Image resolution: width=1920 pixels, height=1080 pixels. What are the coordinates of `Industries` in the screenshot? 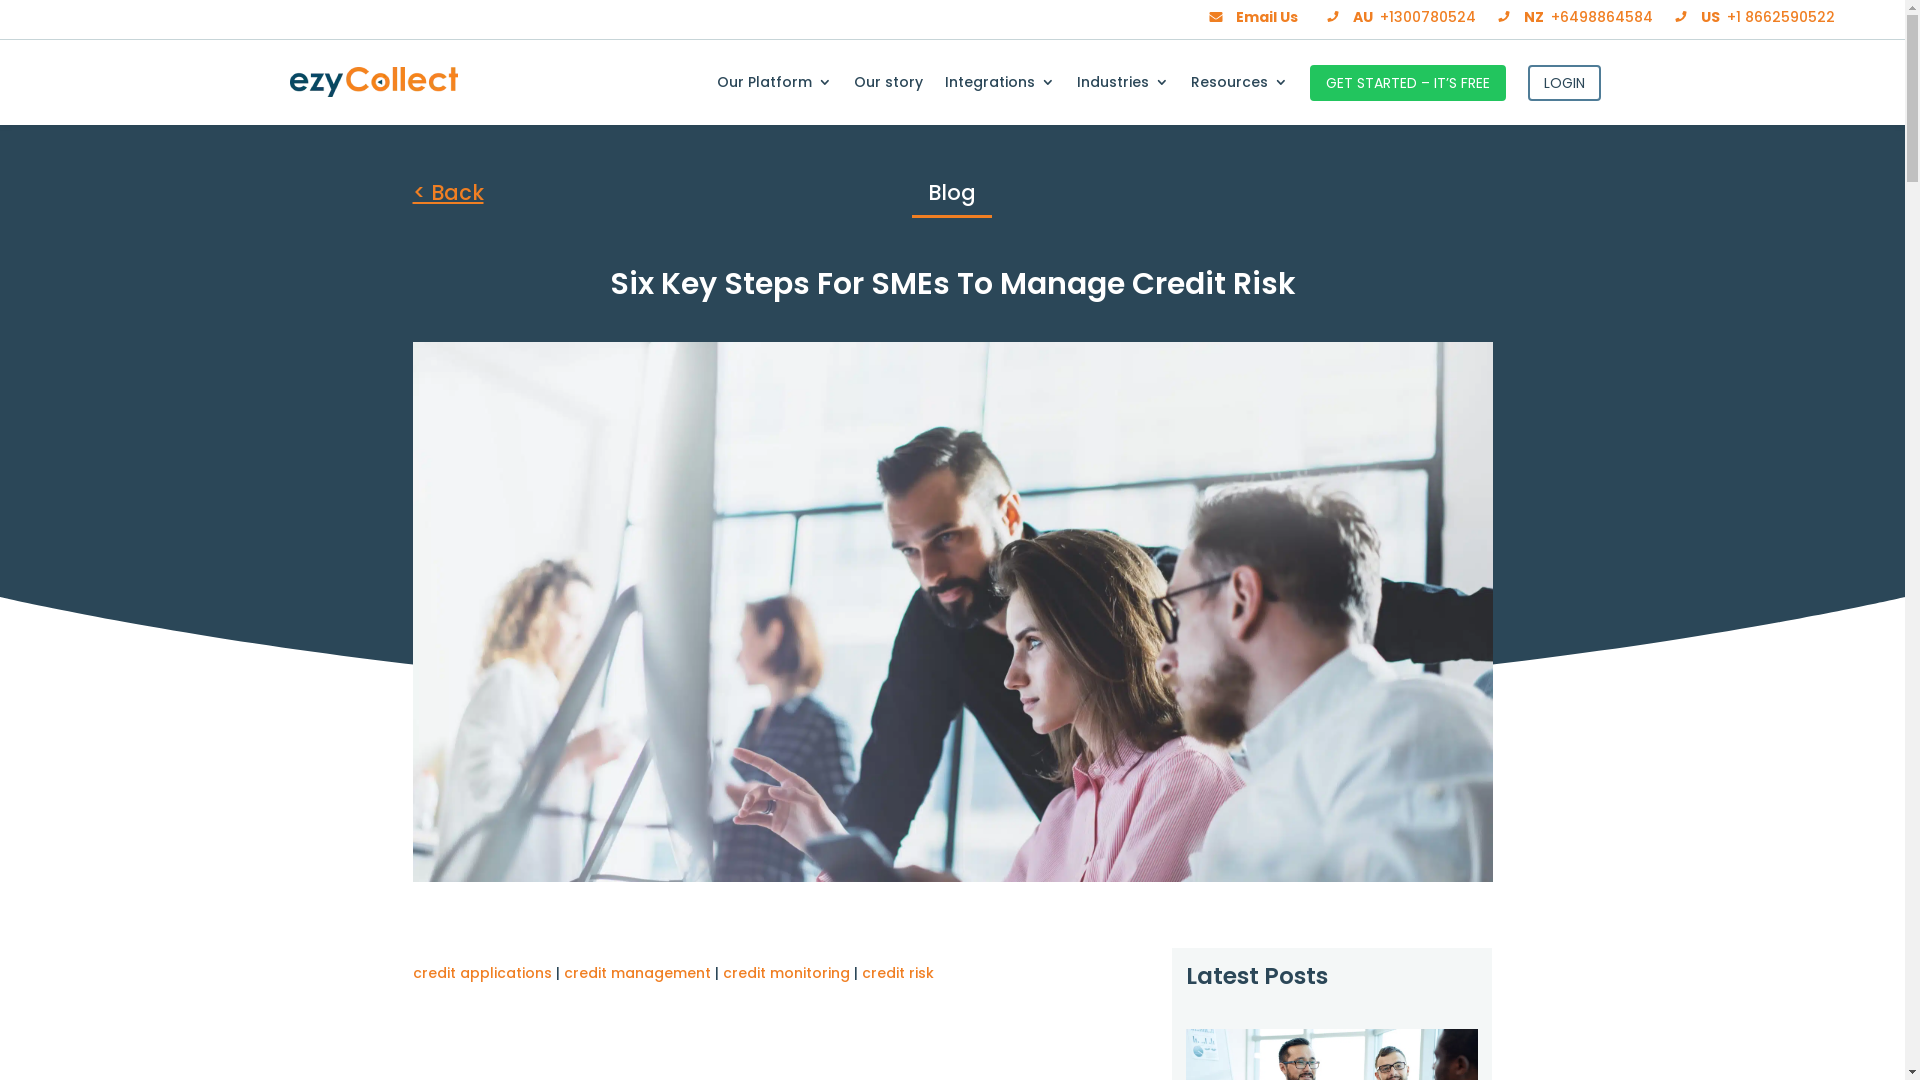 It's located at (1123, 98).